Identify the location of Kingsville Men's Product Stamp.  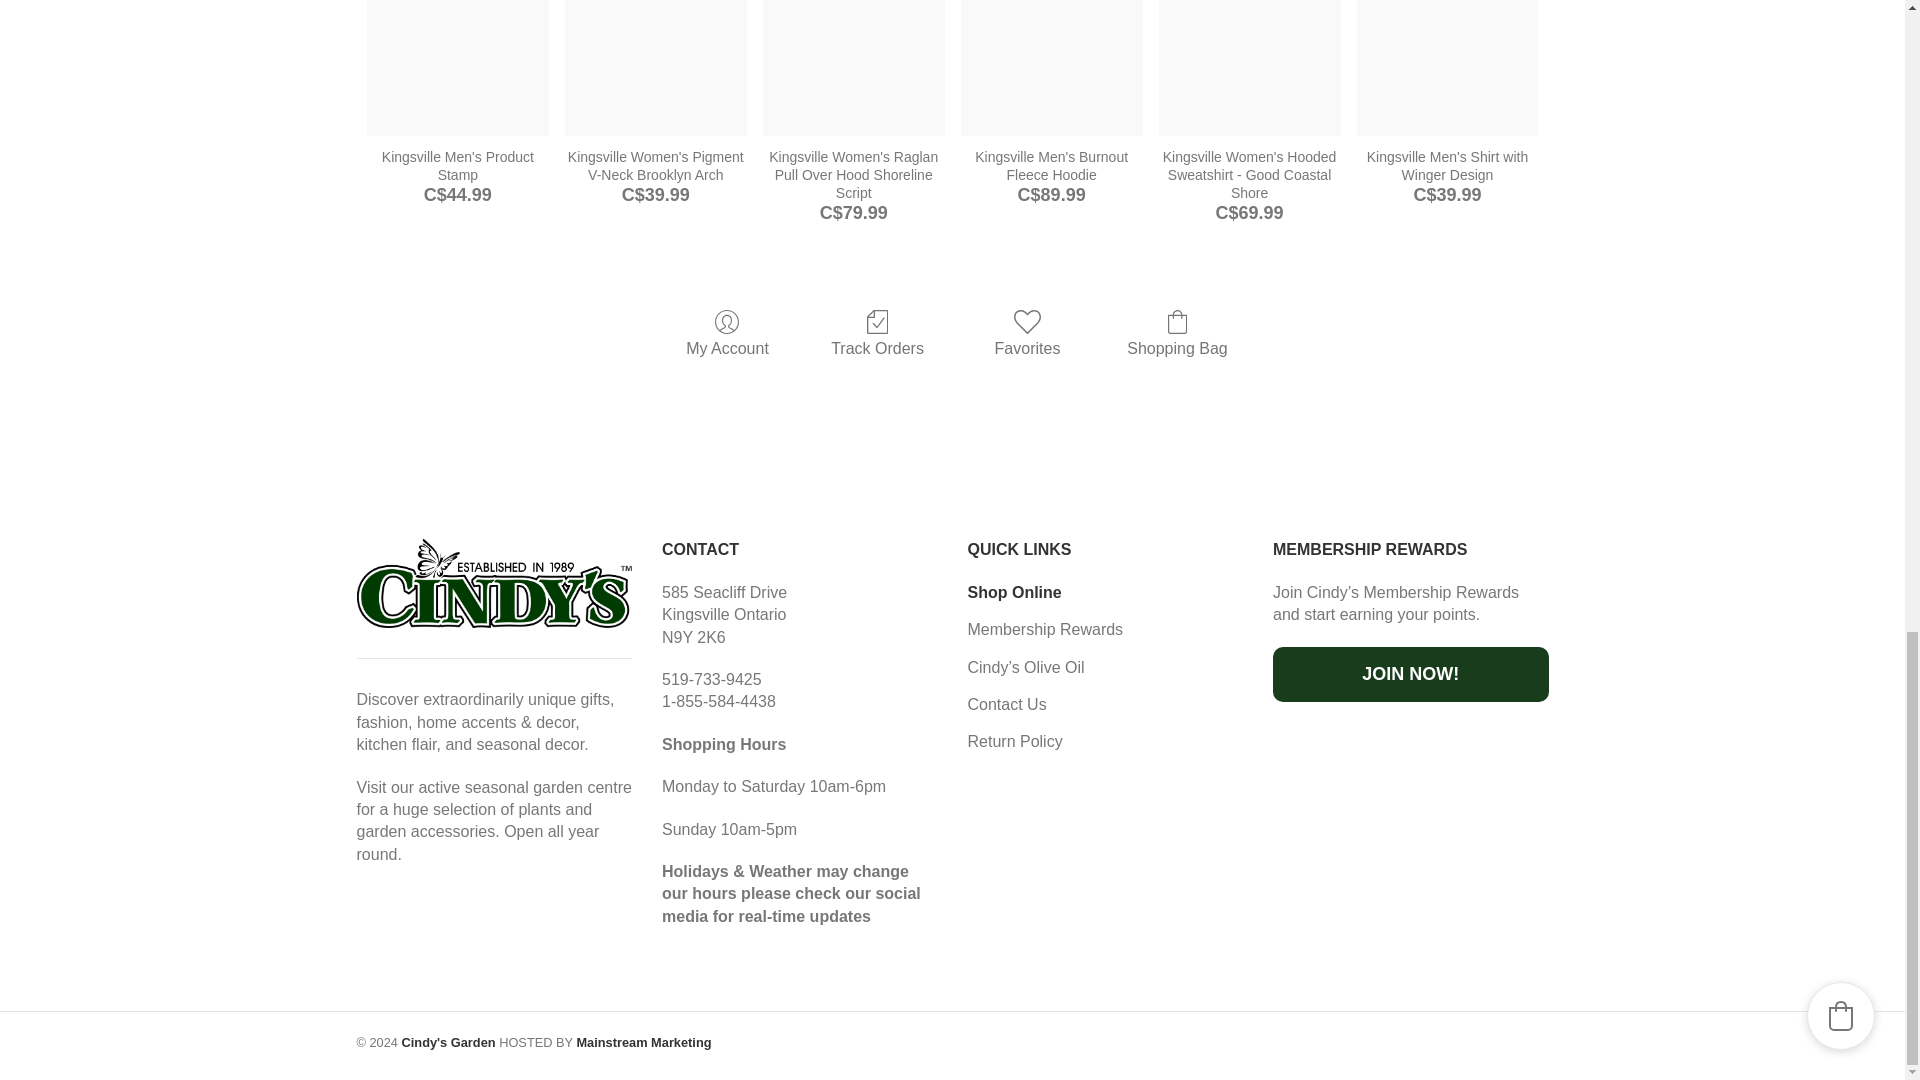
(458, 68).